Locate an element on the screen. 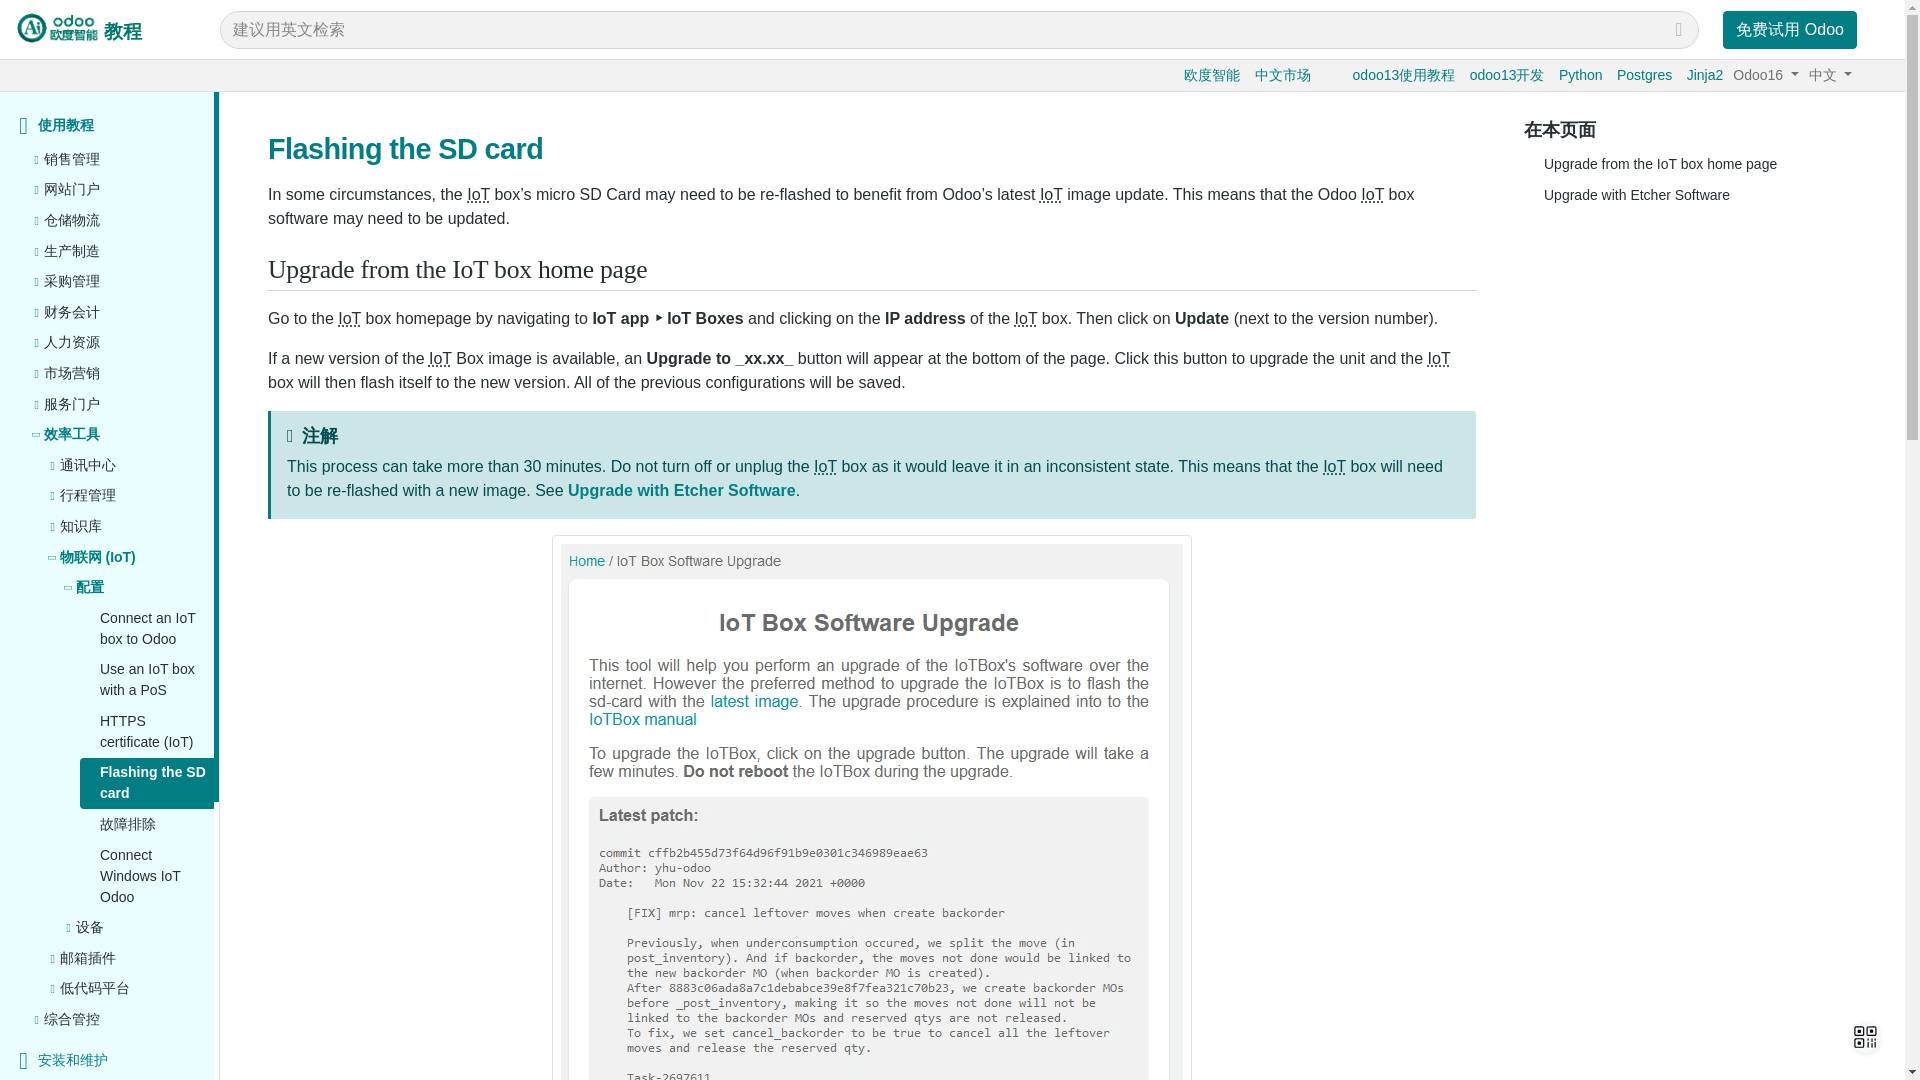 This screenshot has height=1080, width=1920. Internet of Things is located at coordinates (1052, 194).